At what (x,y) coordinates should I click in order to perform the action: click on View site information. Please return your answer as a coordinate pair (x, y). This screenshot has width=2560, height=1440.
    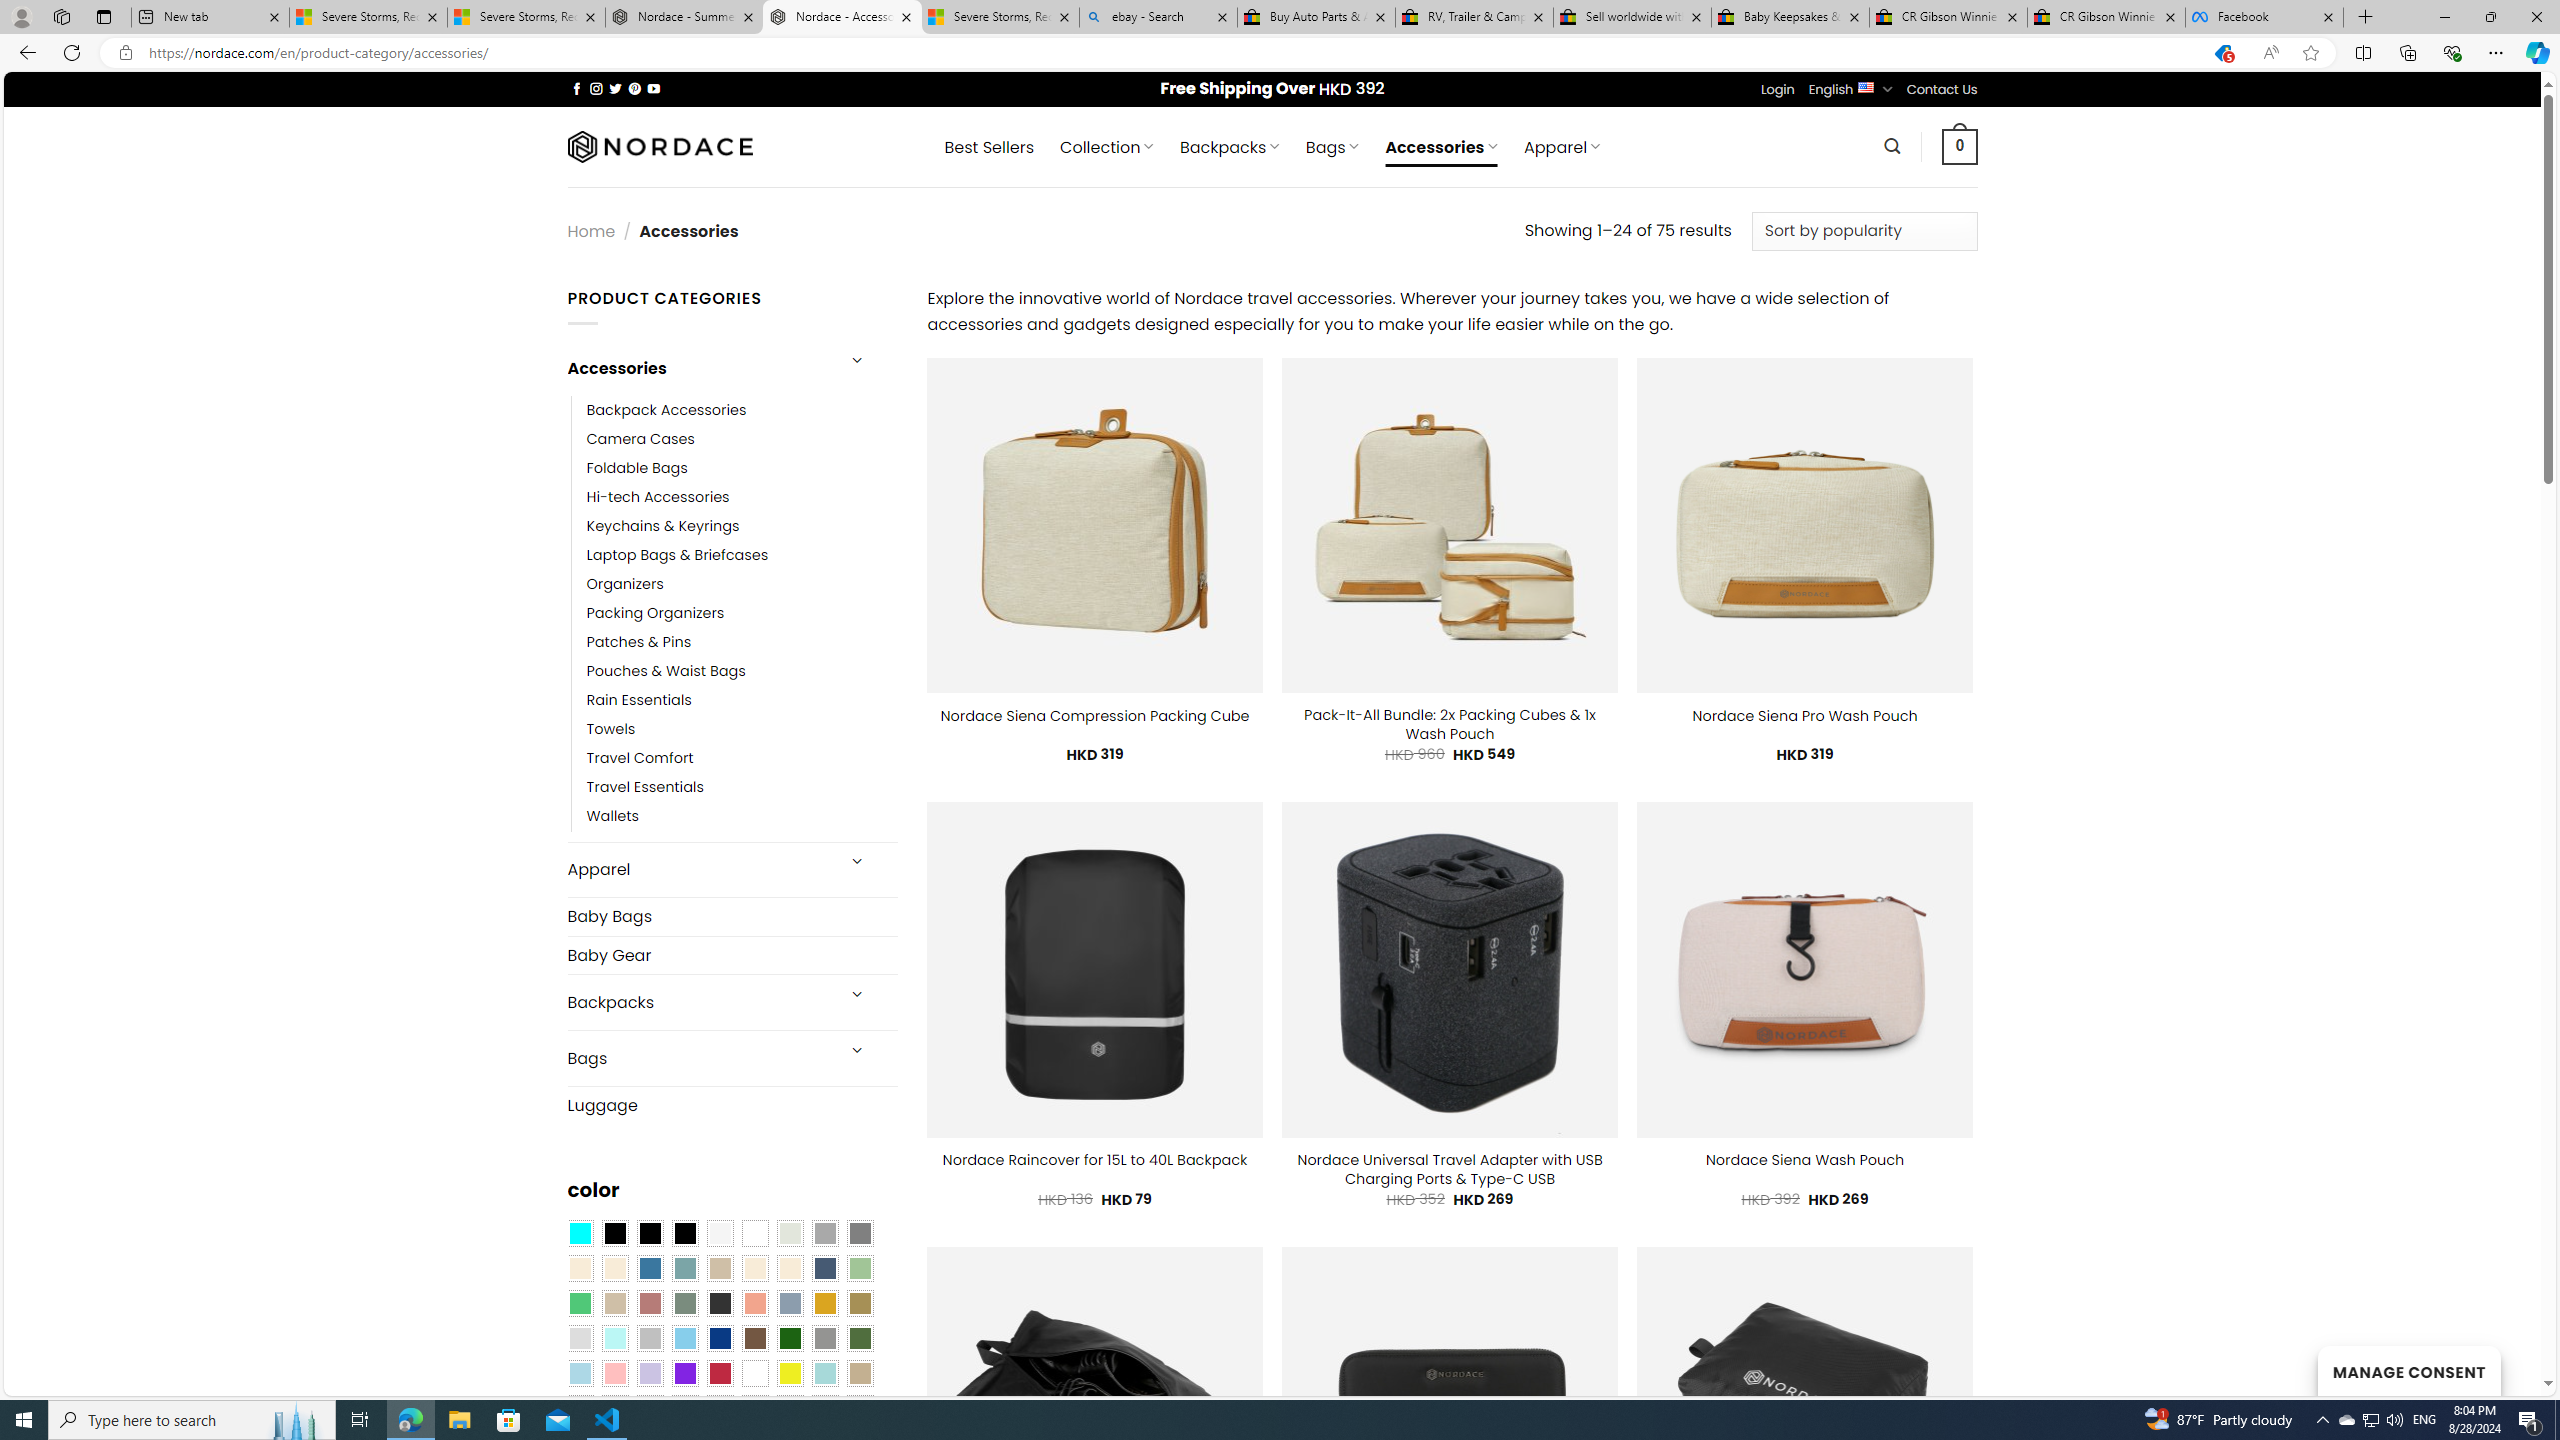
    Looking at the image, I should click on (124, 53).